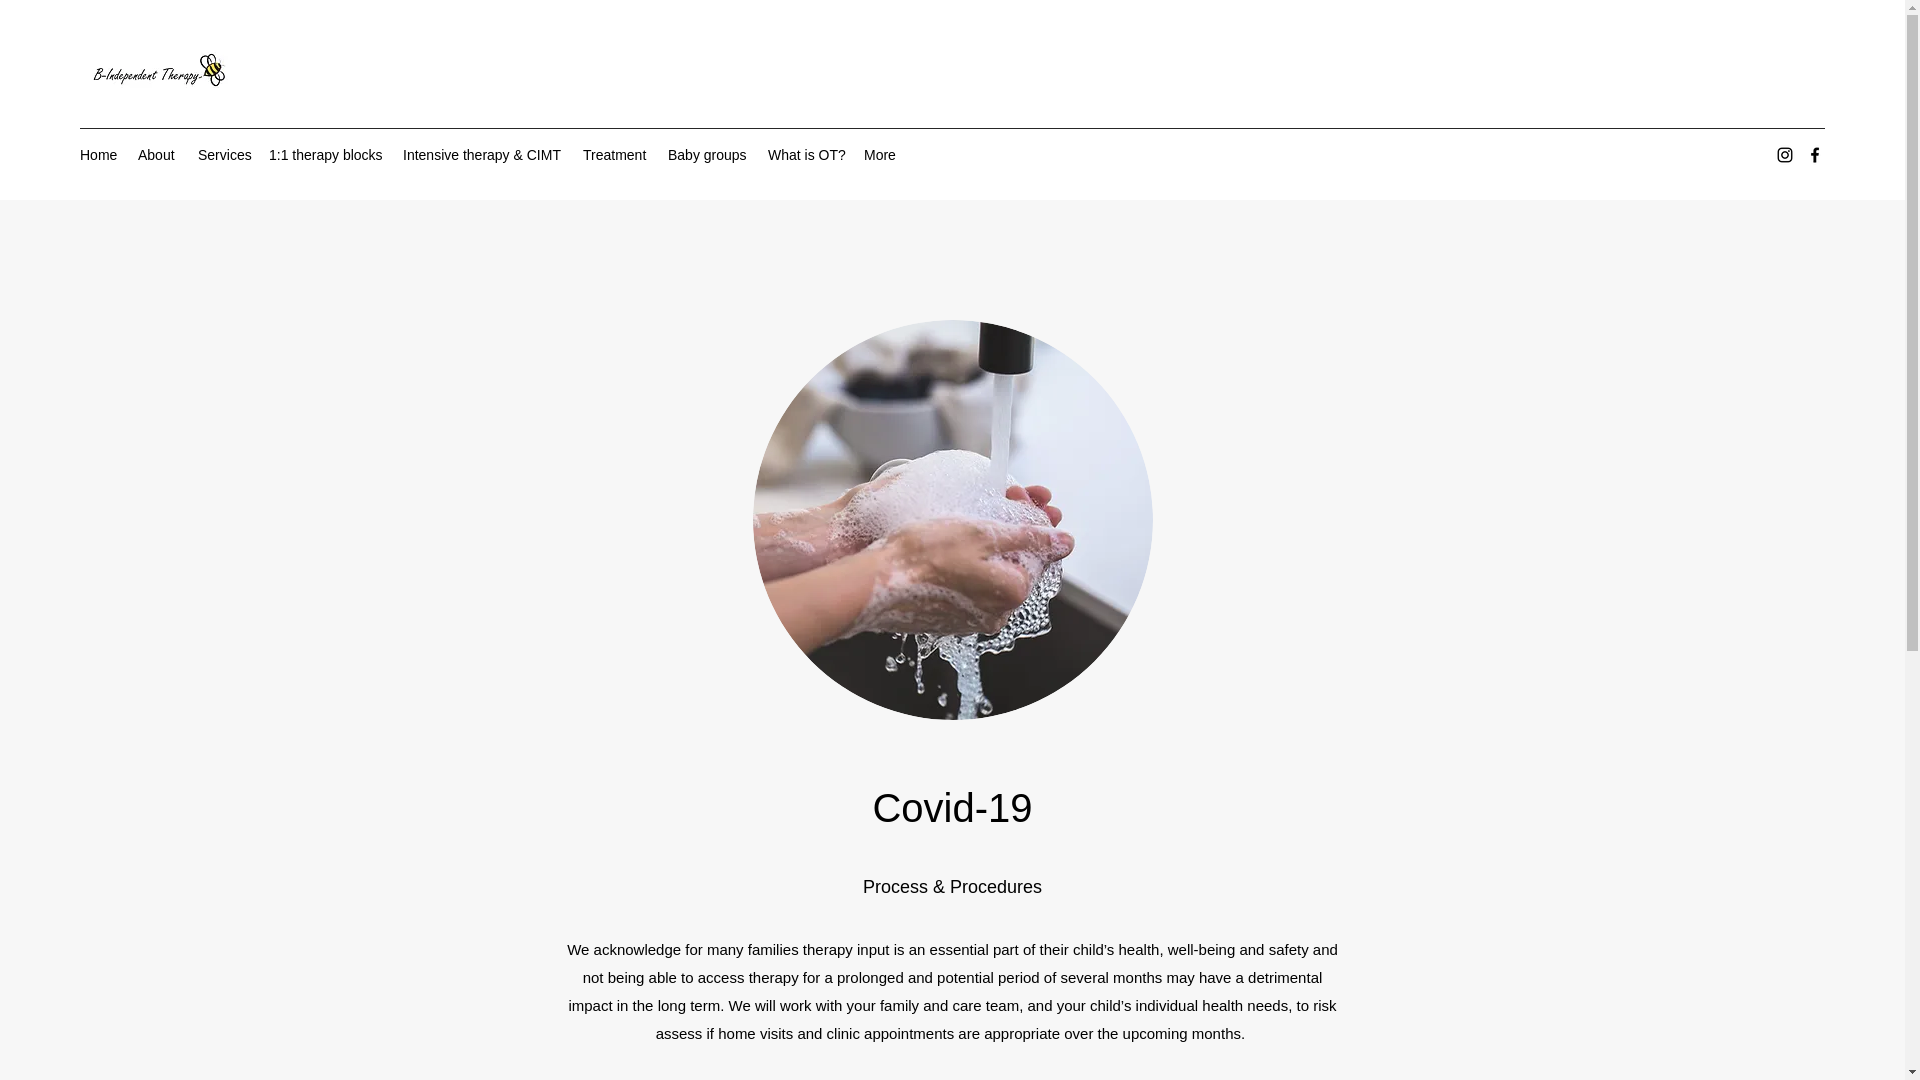 The width and height of the screenshot is (1920, 1080). What do you see at coordinates (806, 154) in the screenshot?
I see `What is OT?` at bounding box center [806, 154].